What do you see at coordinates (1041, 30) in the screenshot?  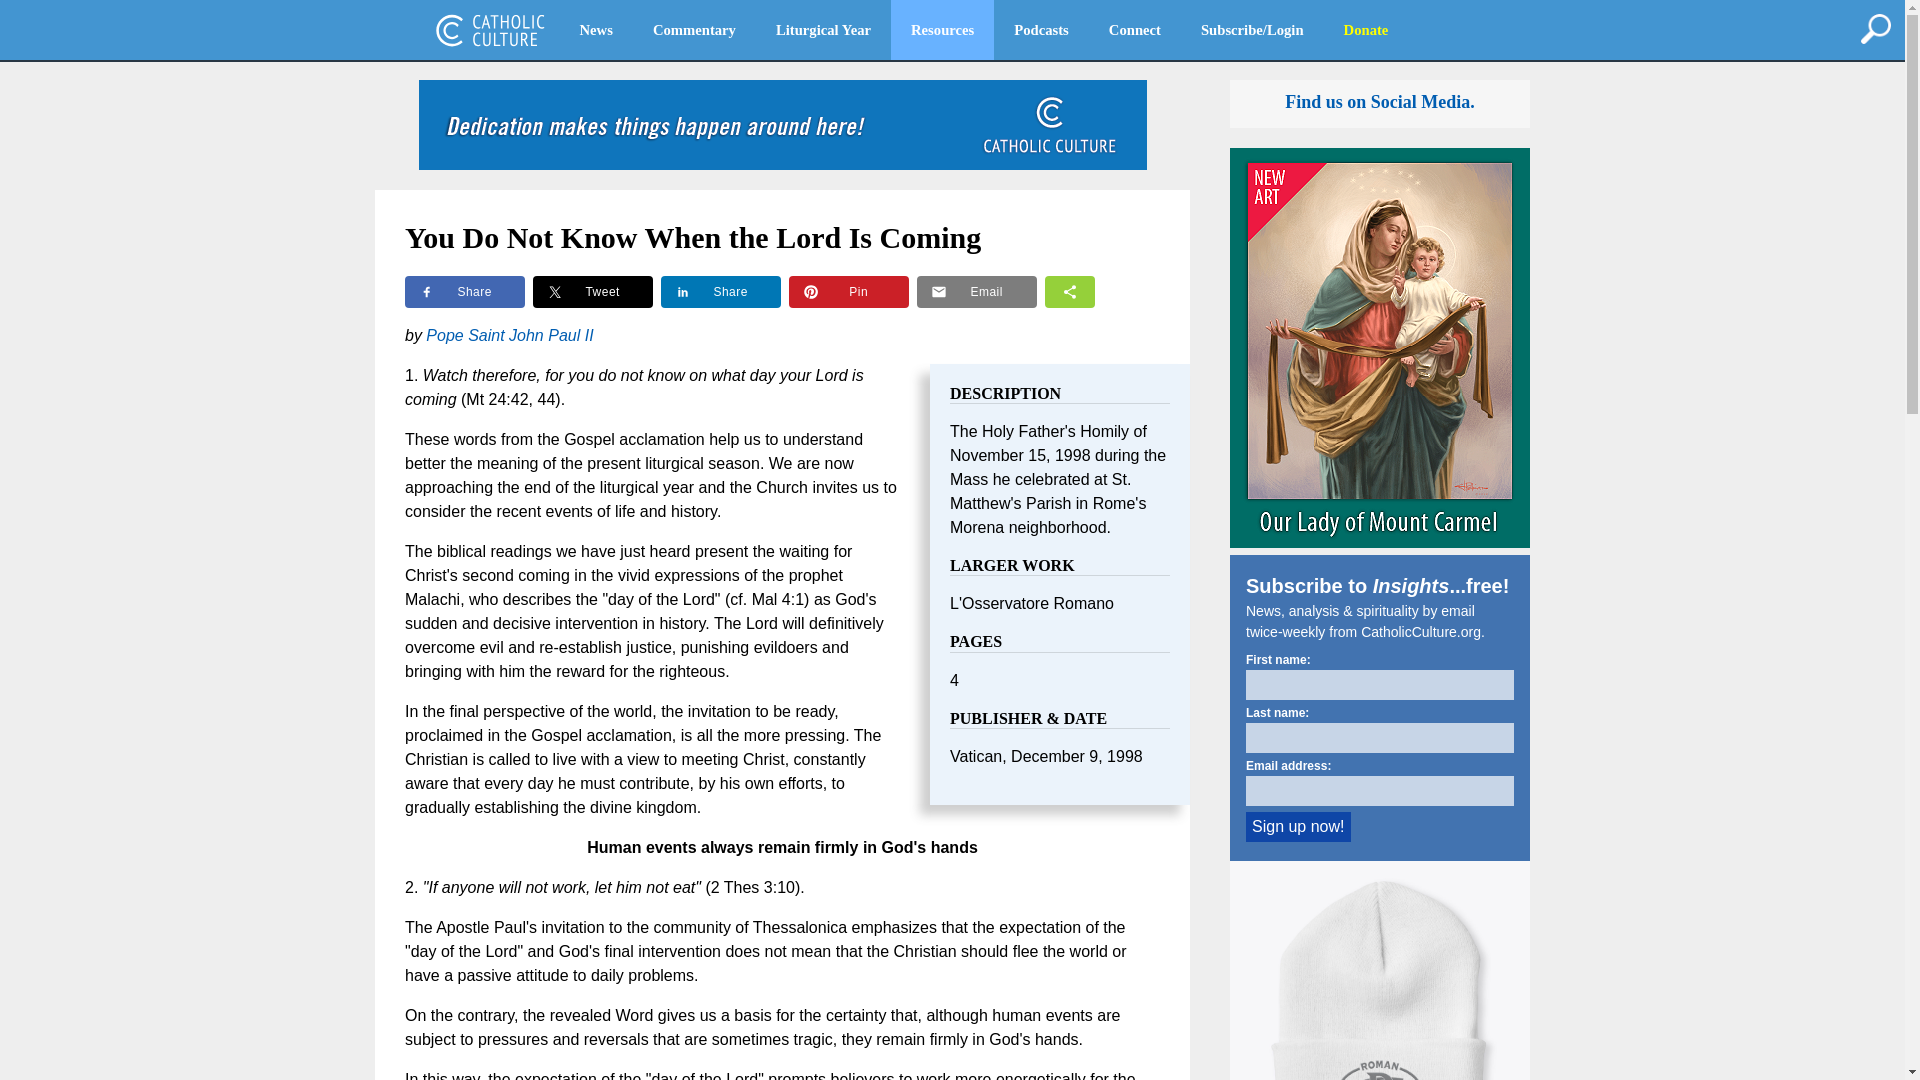 I see `Podcasts` at bounding box center [1041, 30].